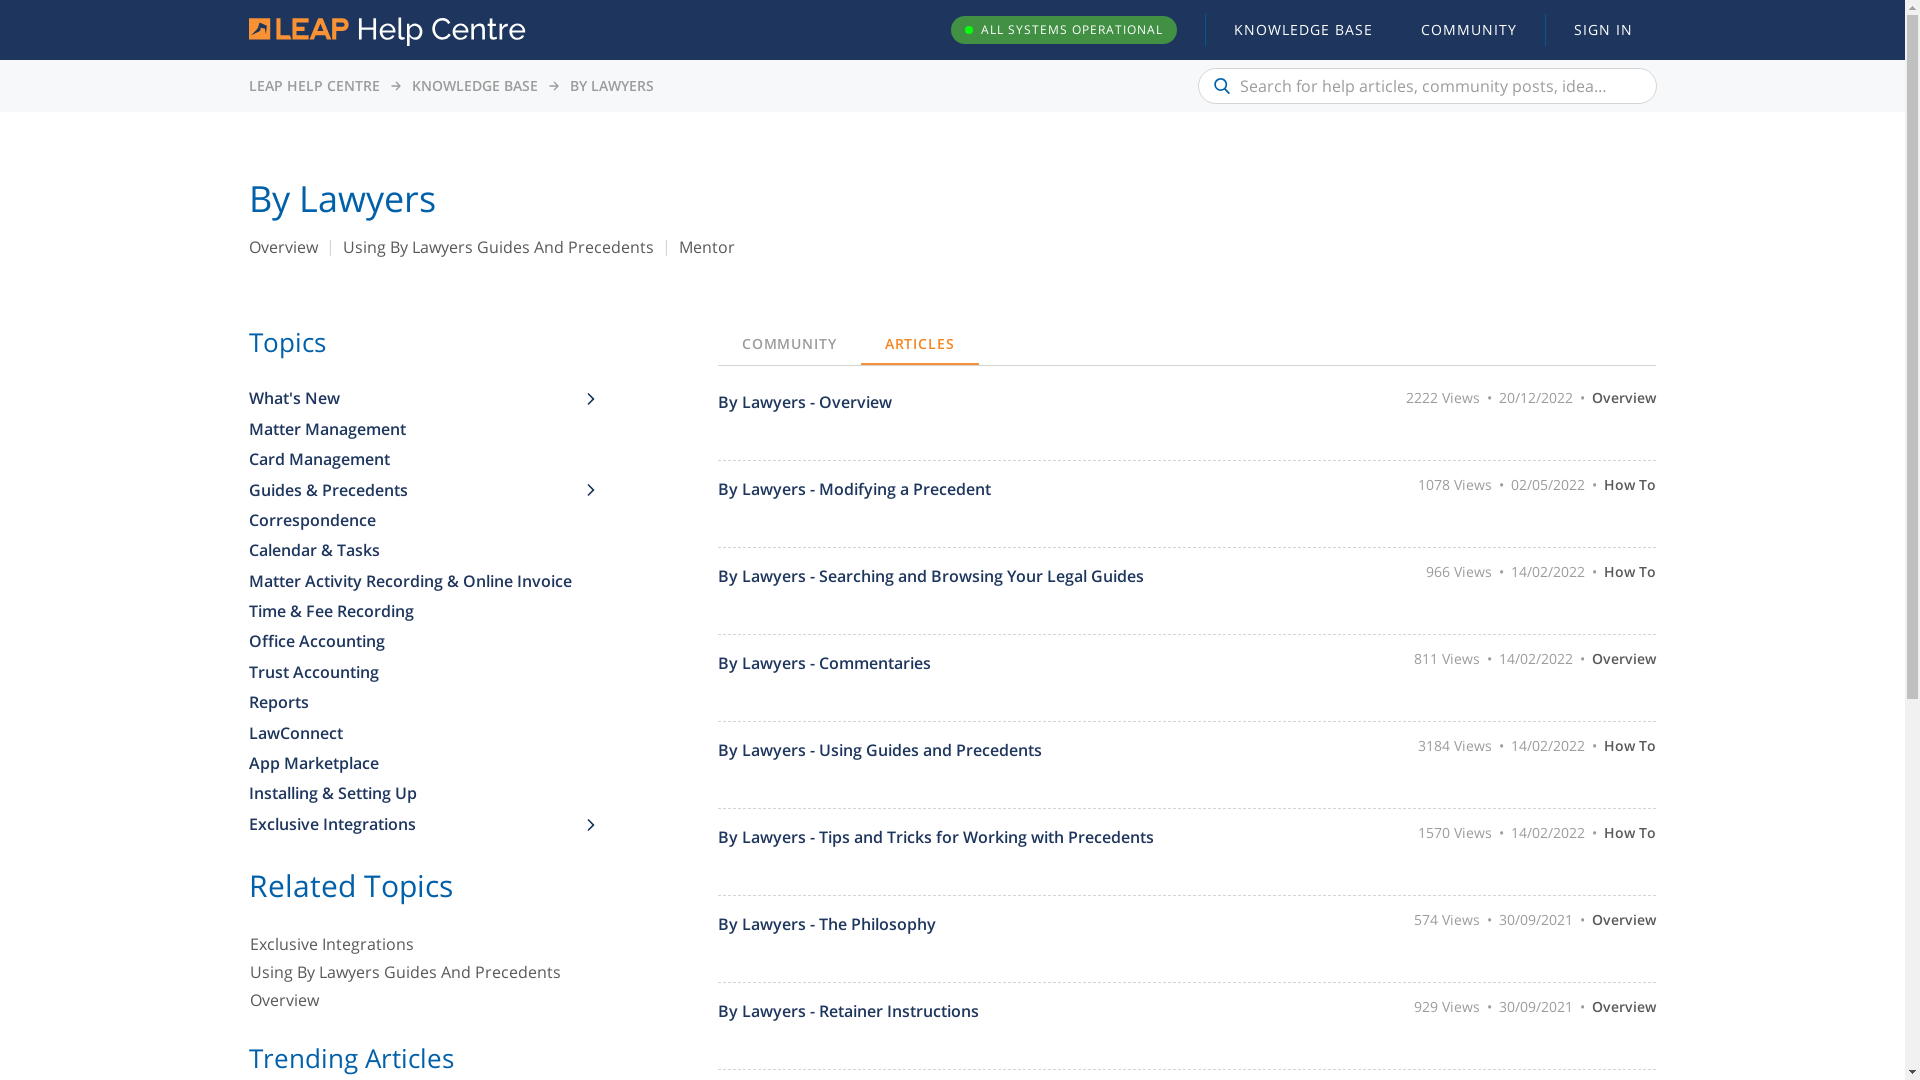  I want to click on COMMUNITY, so click(790, 344).